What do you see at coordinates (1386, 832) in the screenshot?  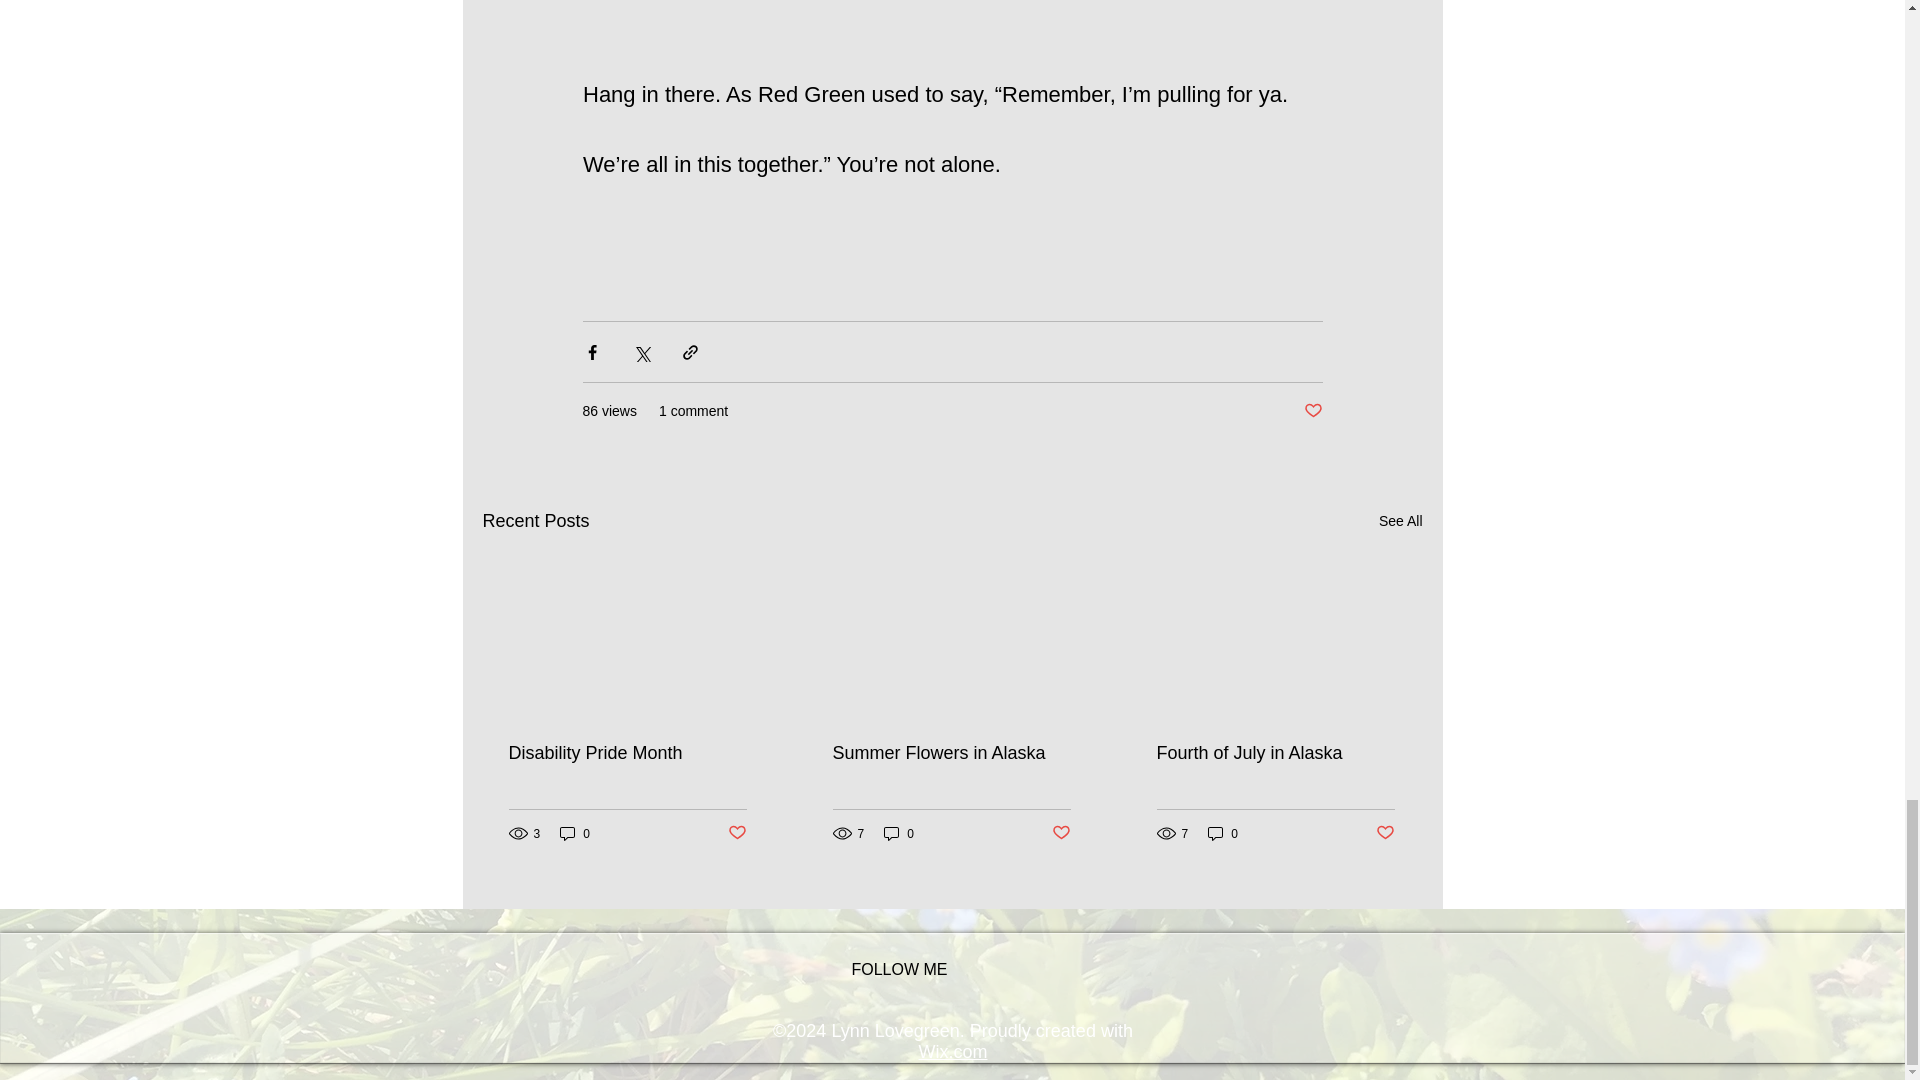 I see `Post not marked as liked` at bounding box center [1386, 832].